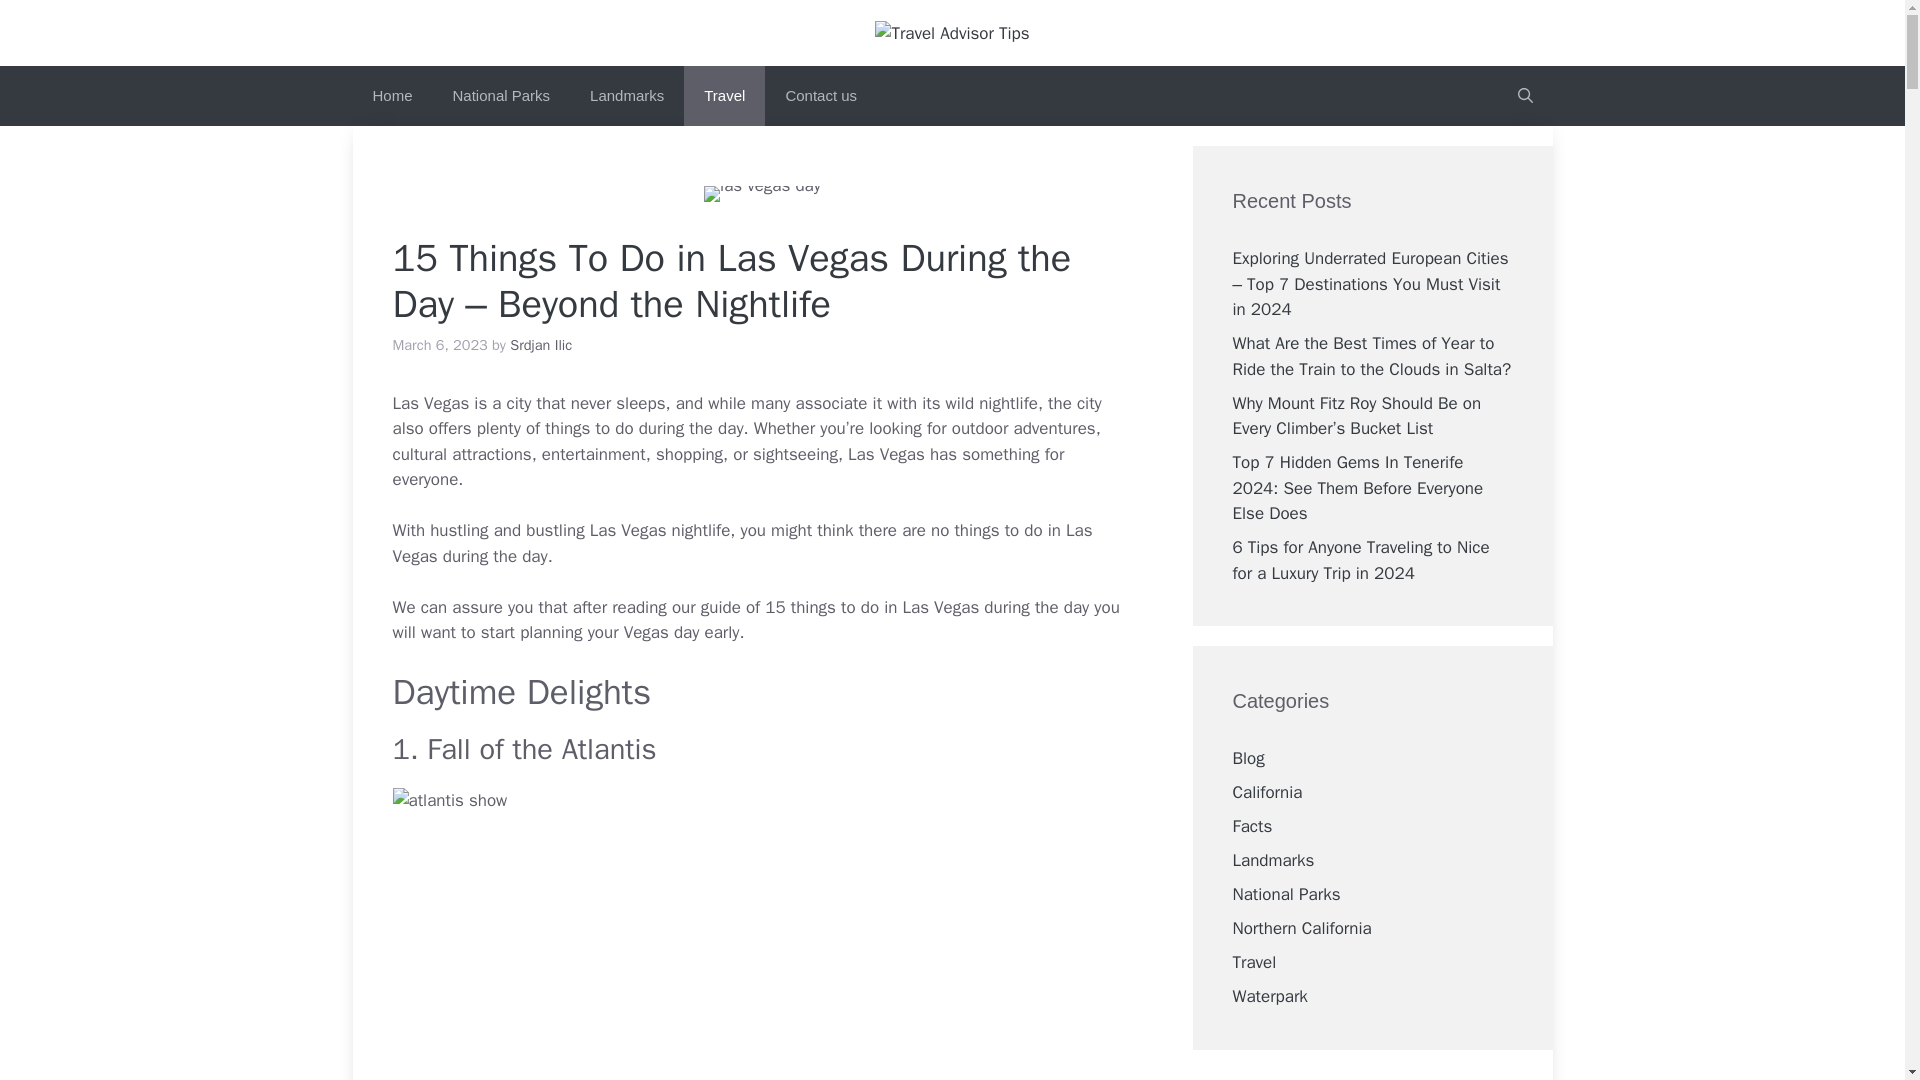  I want to click on National Parks, so click(1286, 894).